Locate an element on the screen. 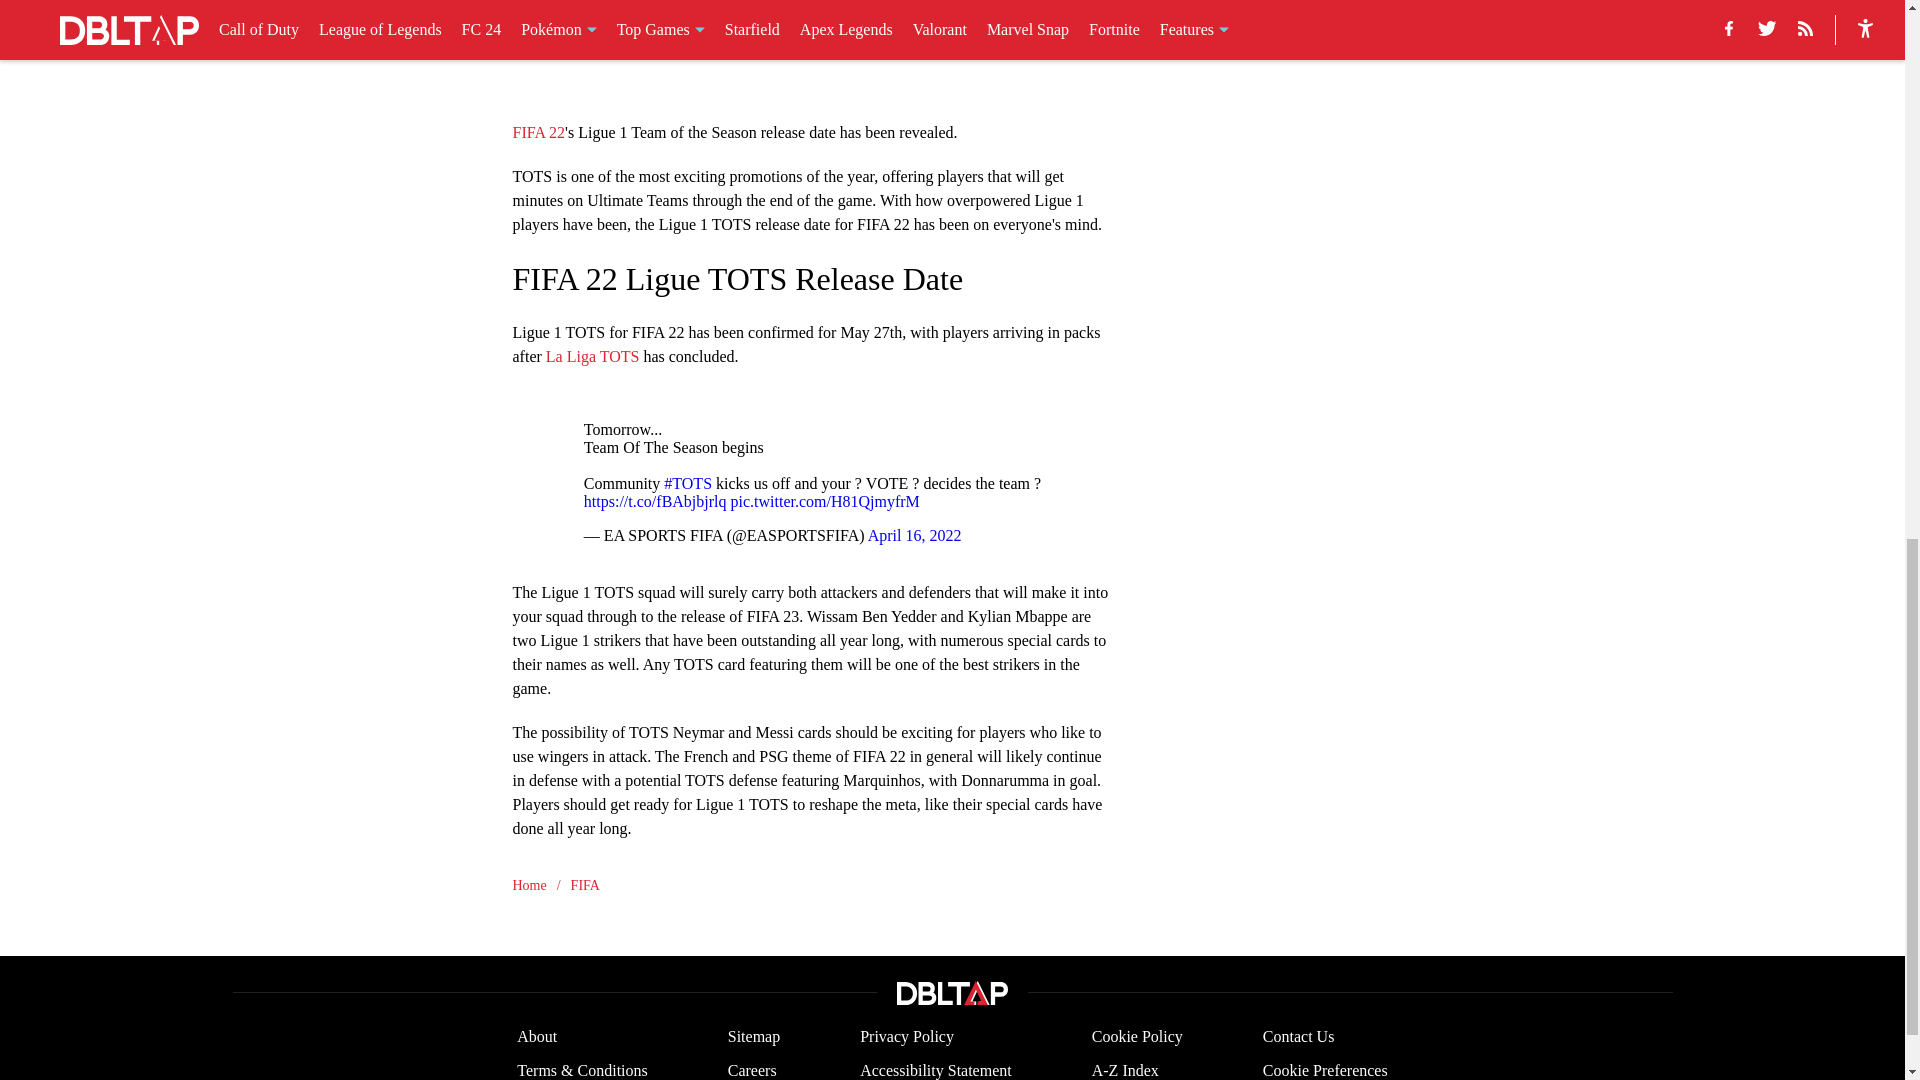 This screenshot has width=1920, height=1080. La Liga TOTS is located at coordinates (592, 354).